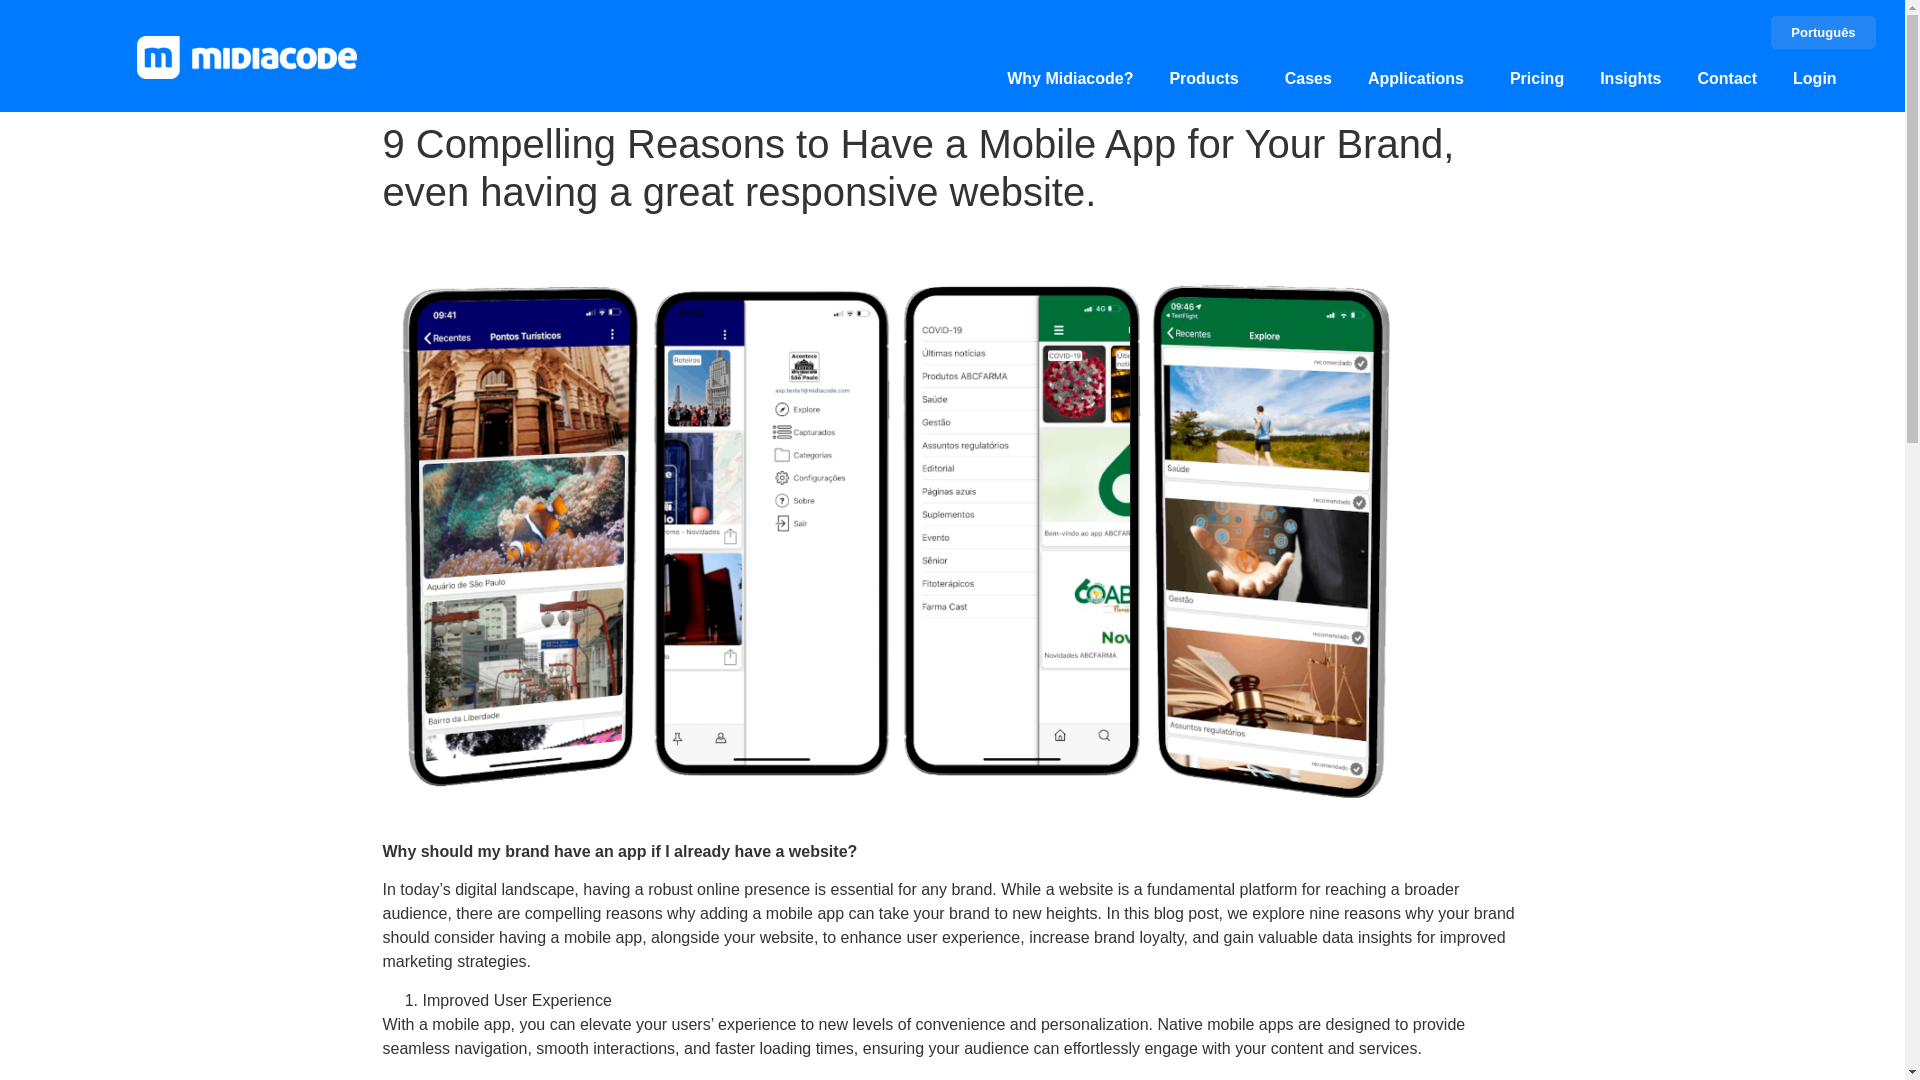  Describe the element at coordinates (1630, 79) in the screenshot. I see `Insights` at that location.